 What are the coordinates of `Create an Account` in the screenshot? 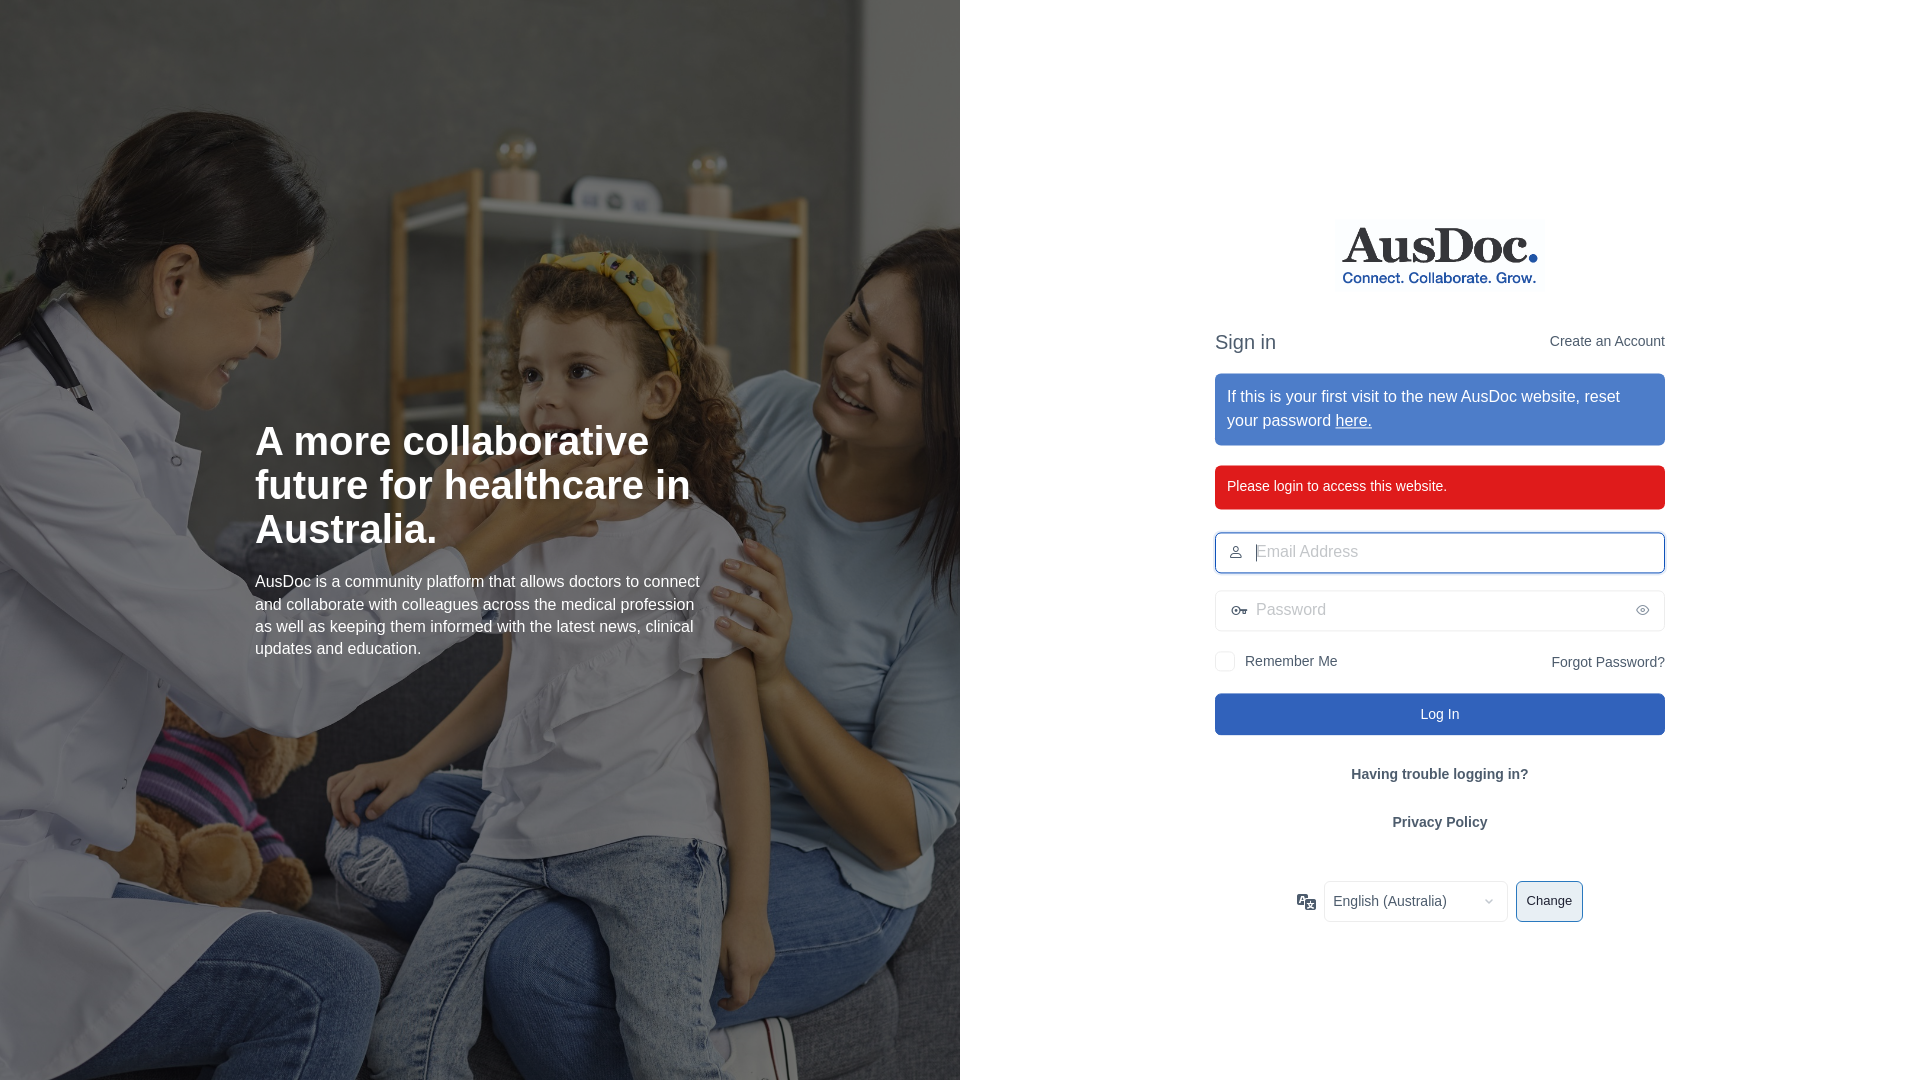 It's located at (1608, 342).